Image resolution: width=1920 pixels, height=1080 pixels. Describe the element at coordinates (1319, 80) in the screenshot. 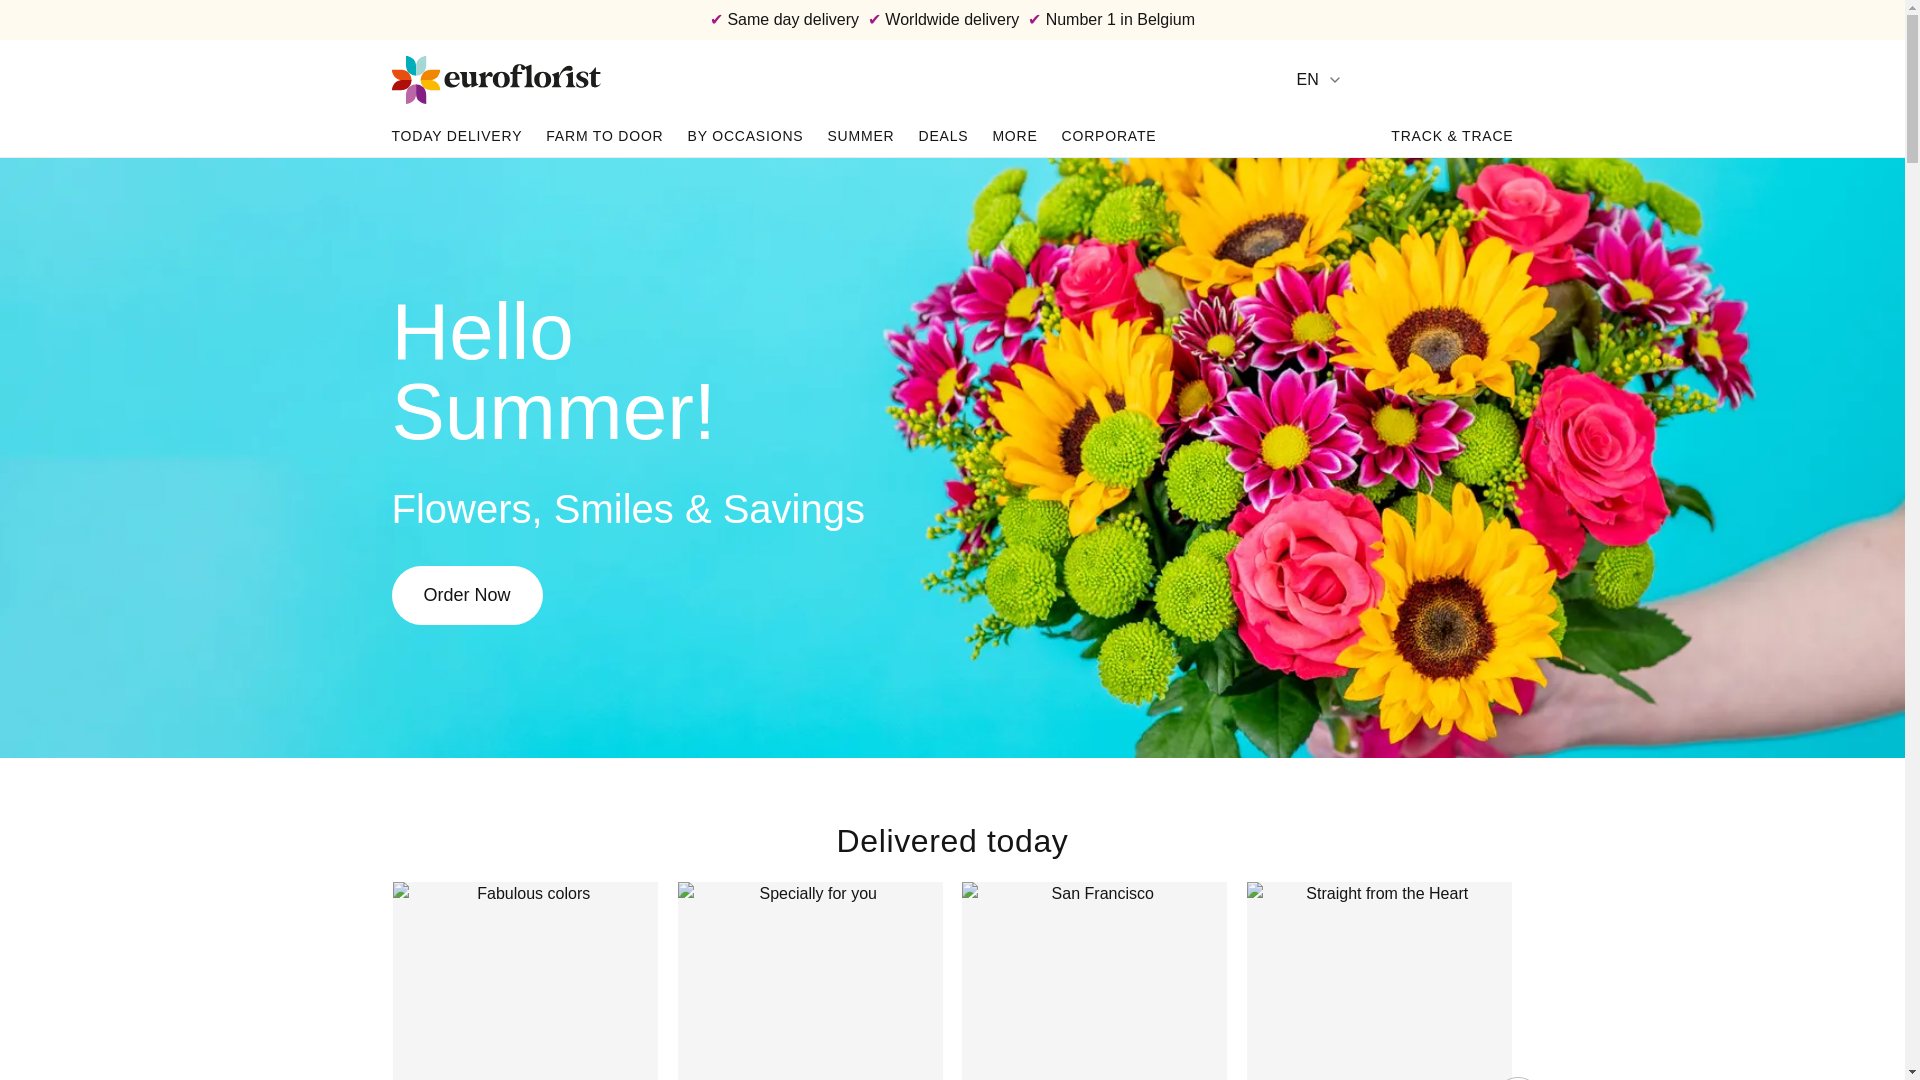

I see `EN` at that location.